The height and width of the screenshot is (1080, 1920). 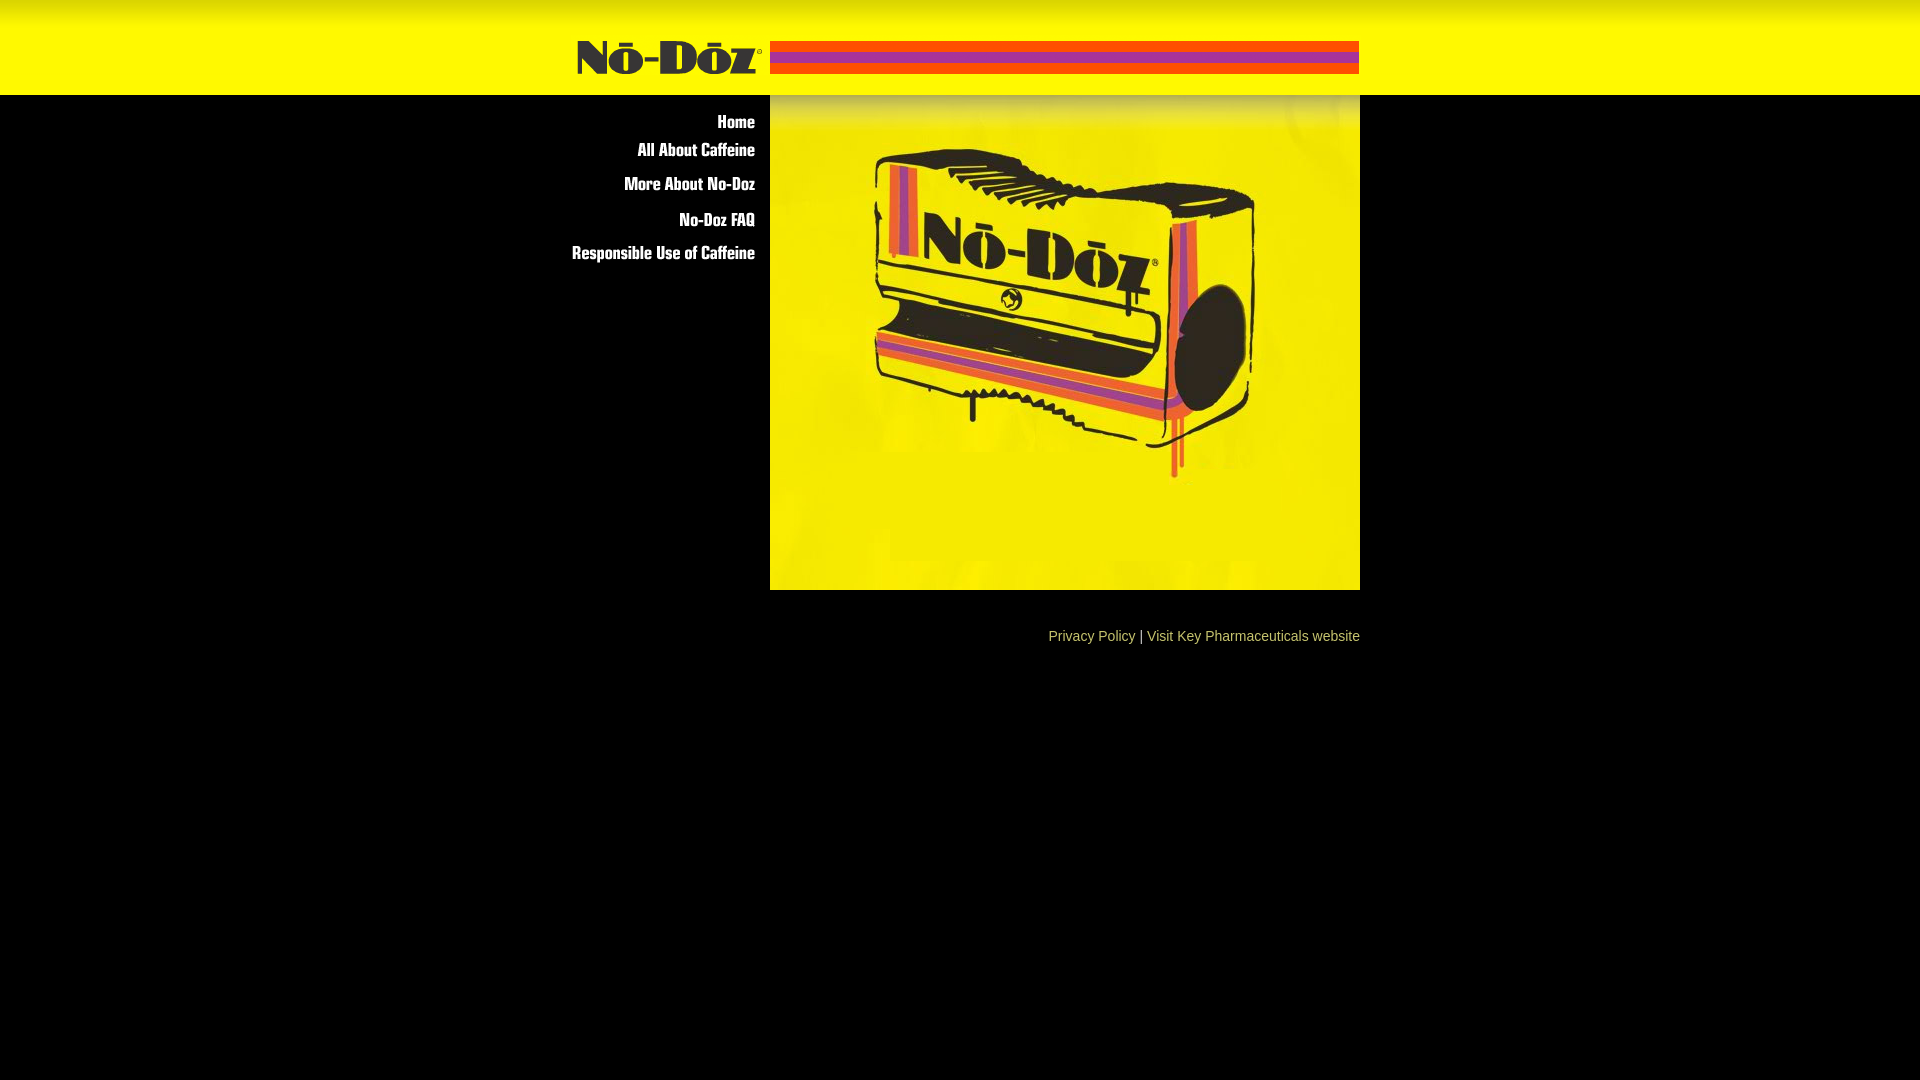 I want to click on Privacy Policy, so click(x=1092, y=636).